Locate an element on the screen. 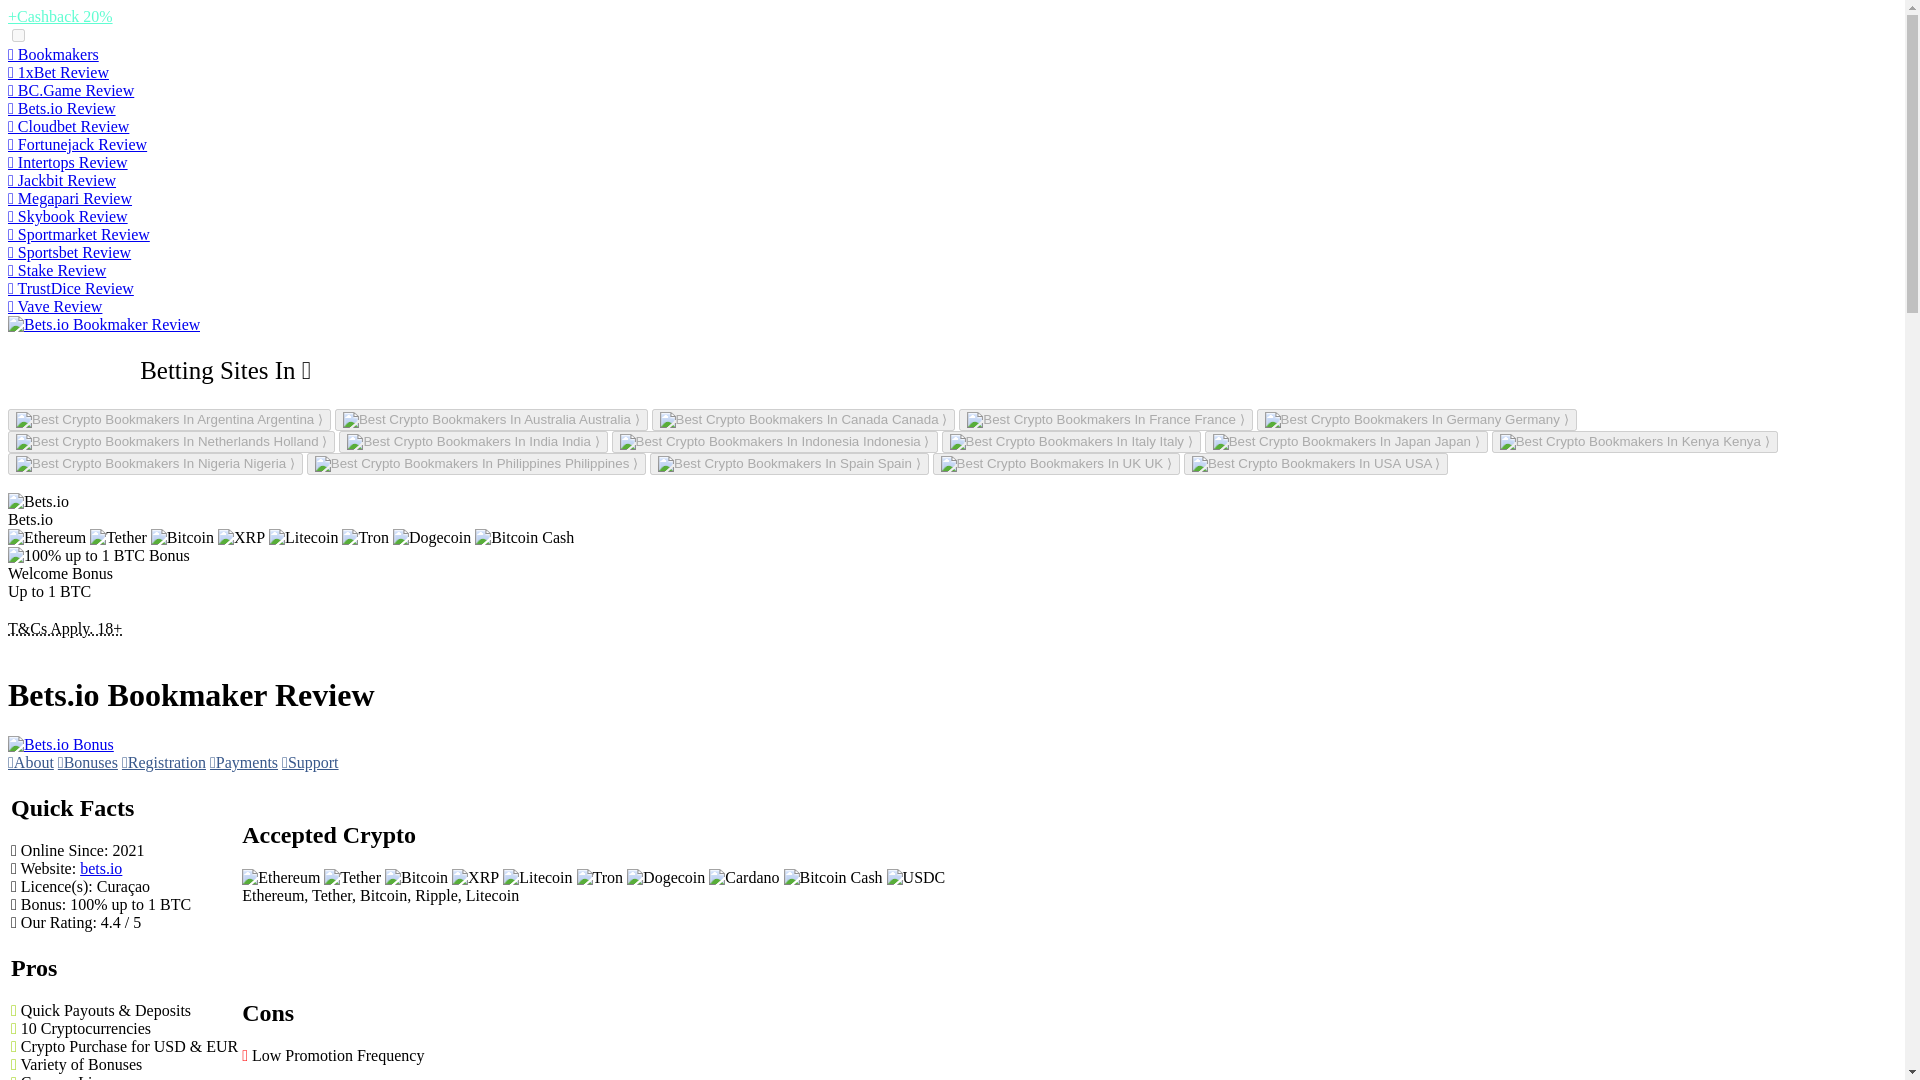  Bitcoin is located at coordinates (416, 878).